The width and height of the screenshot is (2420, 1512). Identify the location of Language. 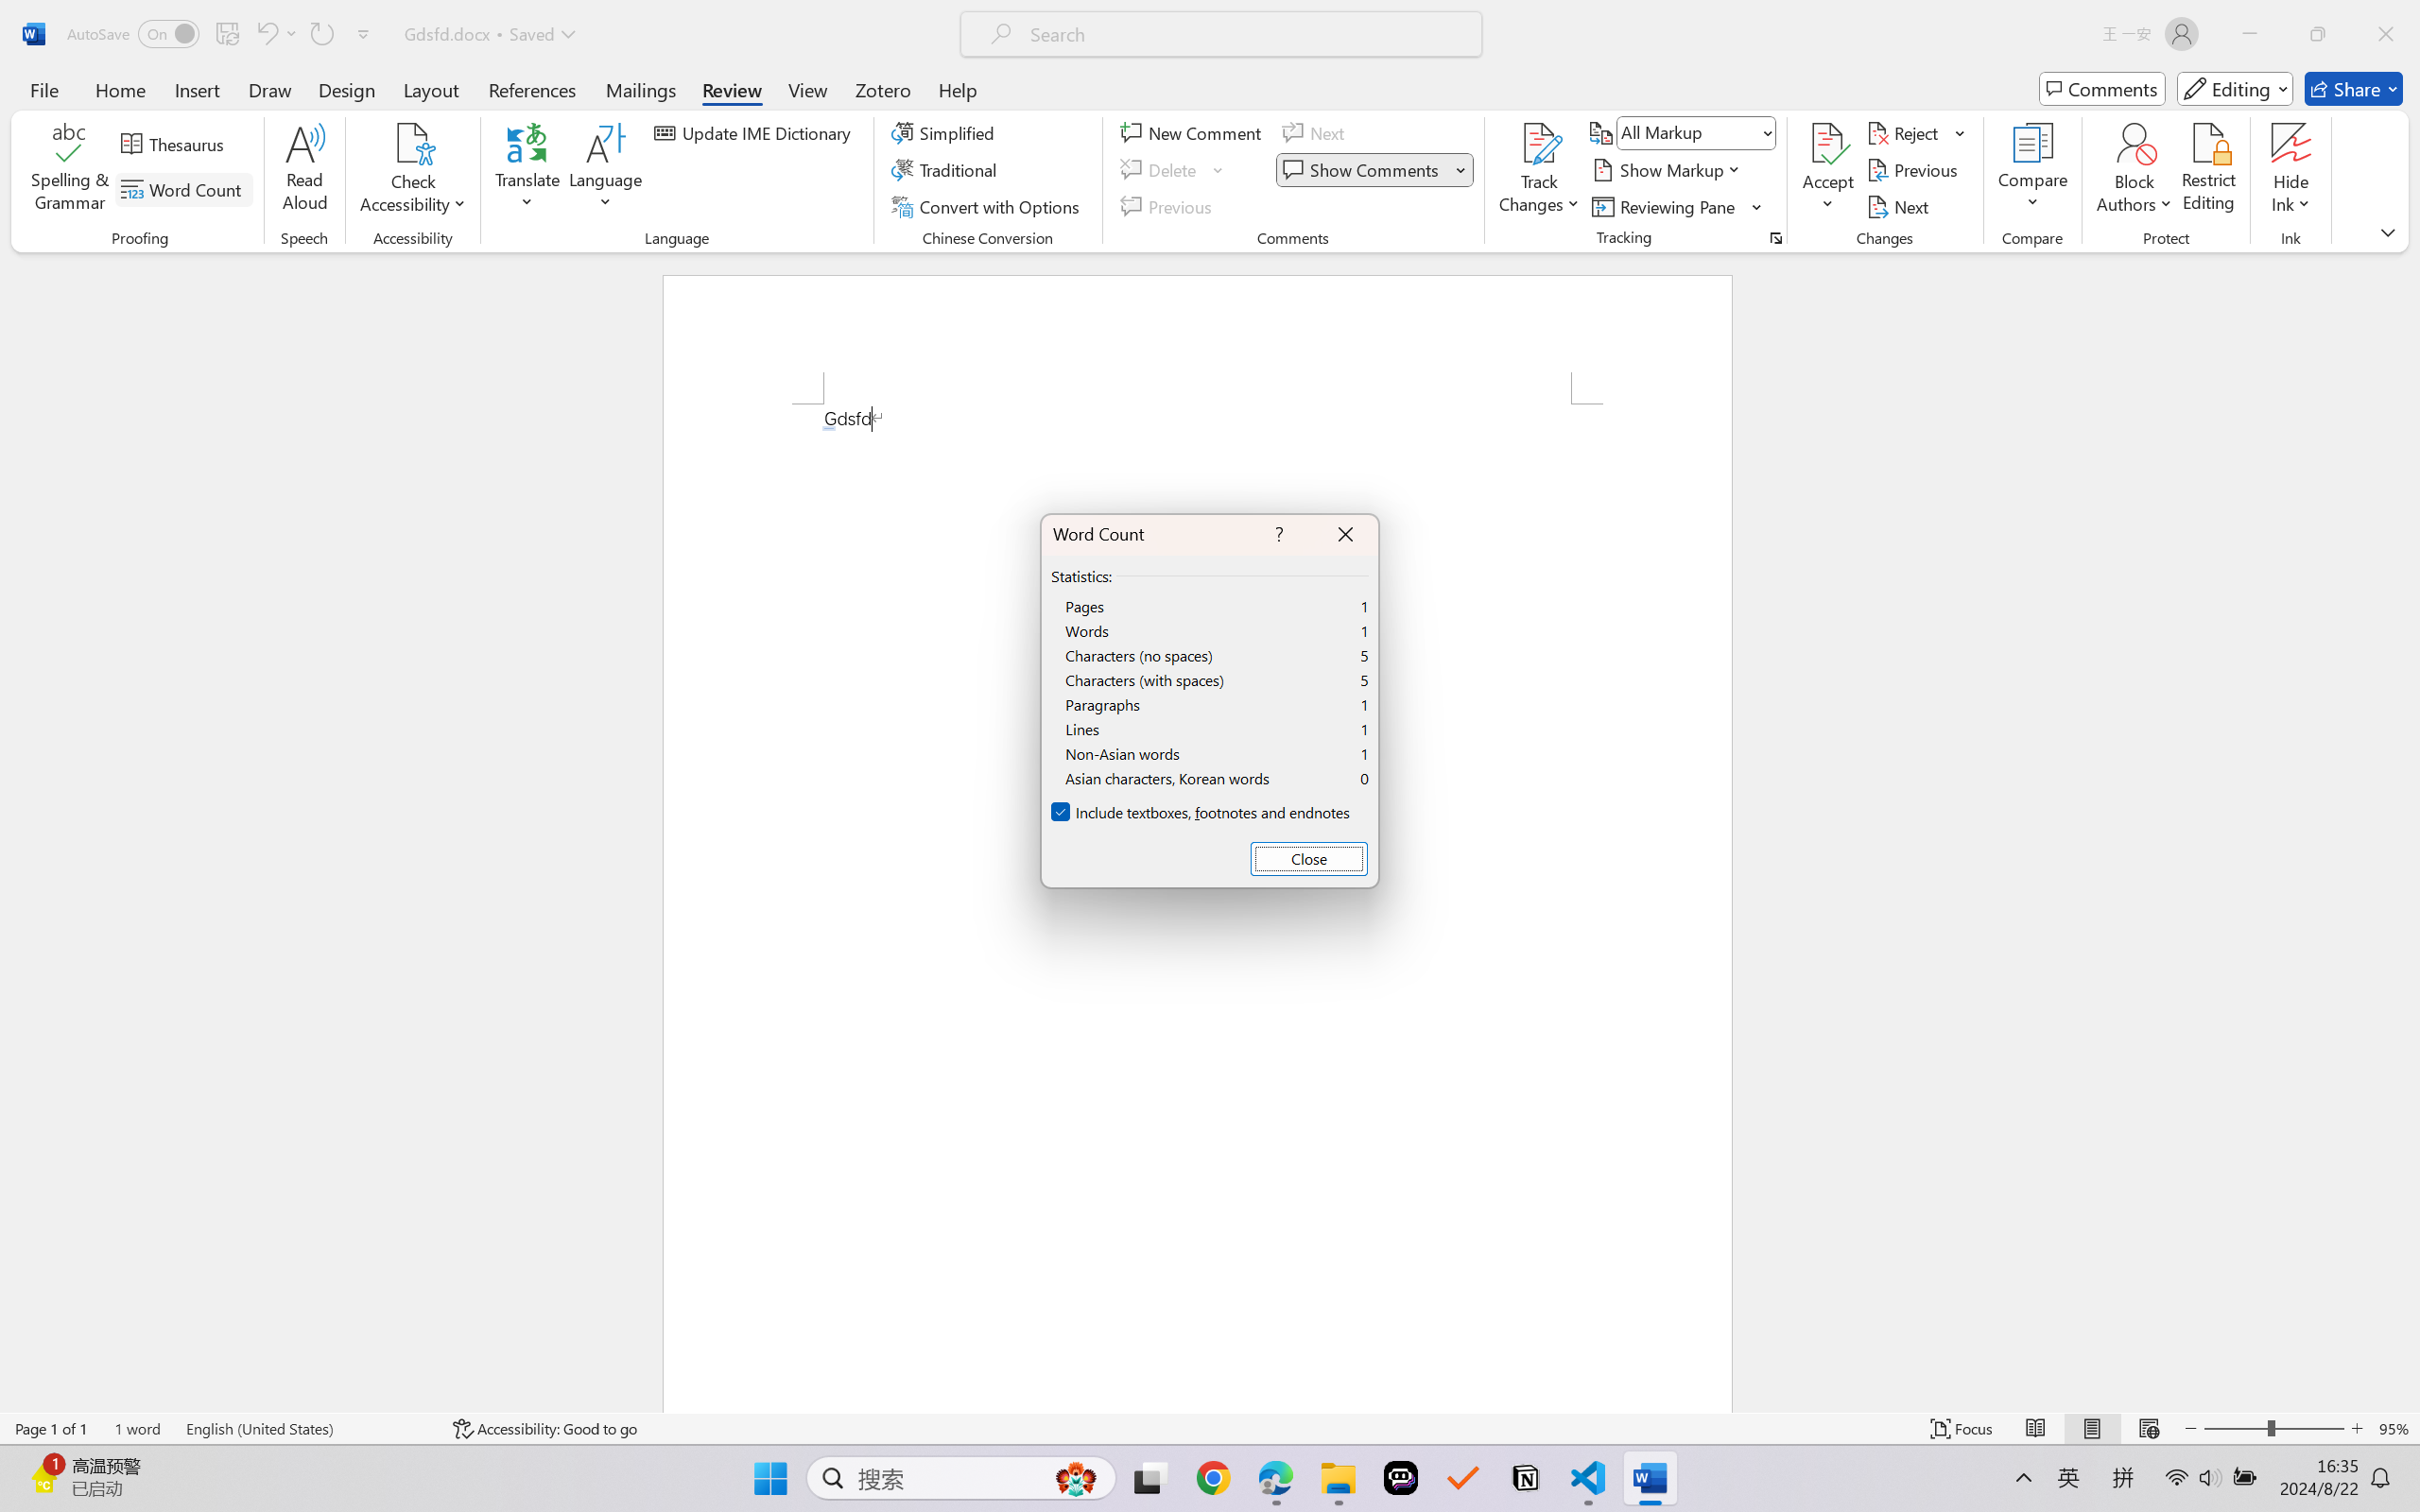
(606, 170).